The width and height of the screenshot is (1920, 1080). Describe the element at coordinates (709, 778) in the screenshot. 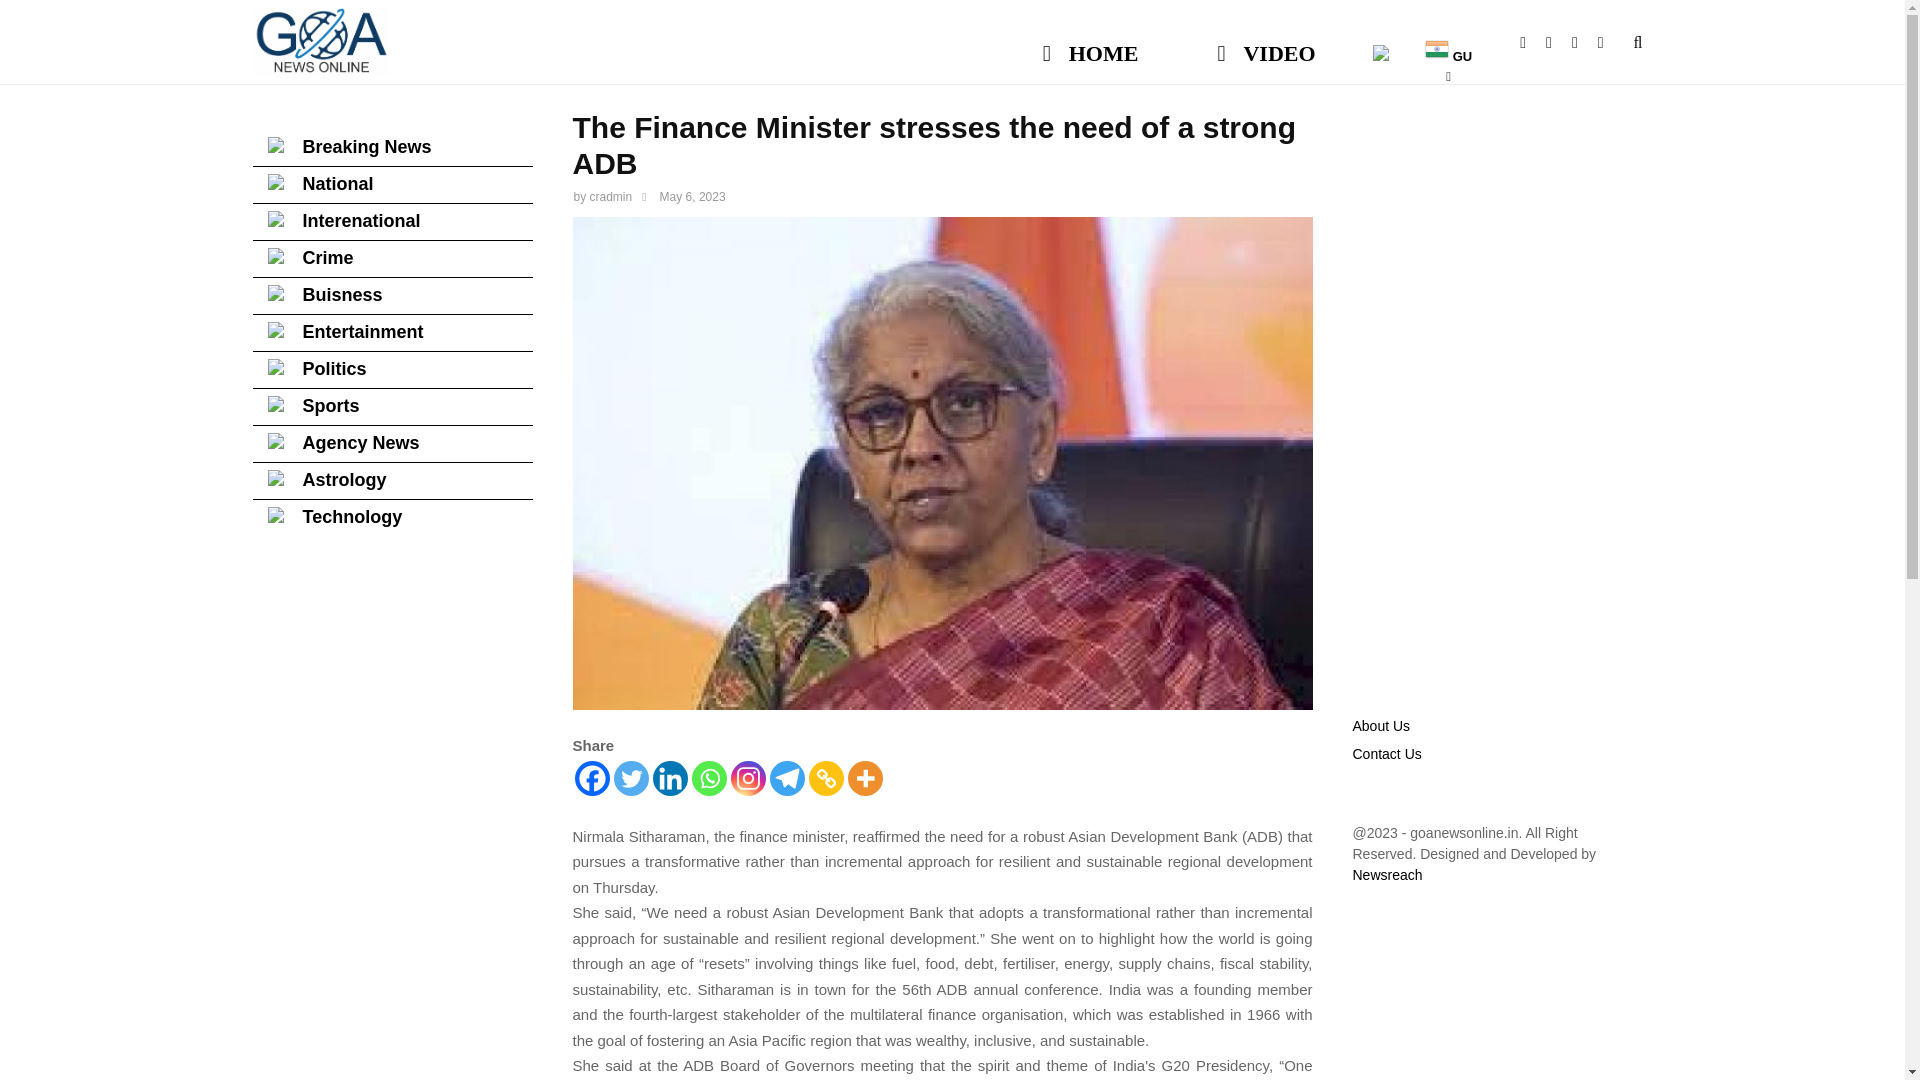

I see `Whatsapp` at that location.